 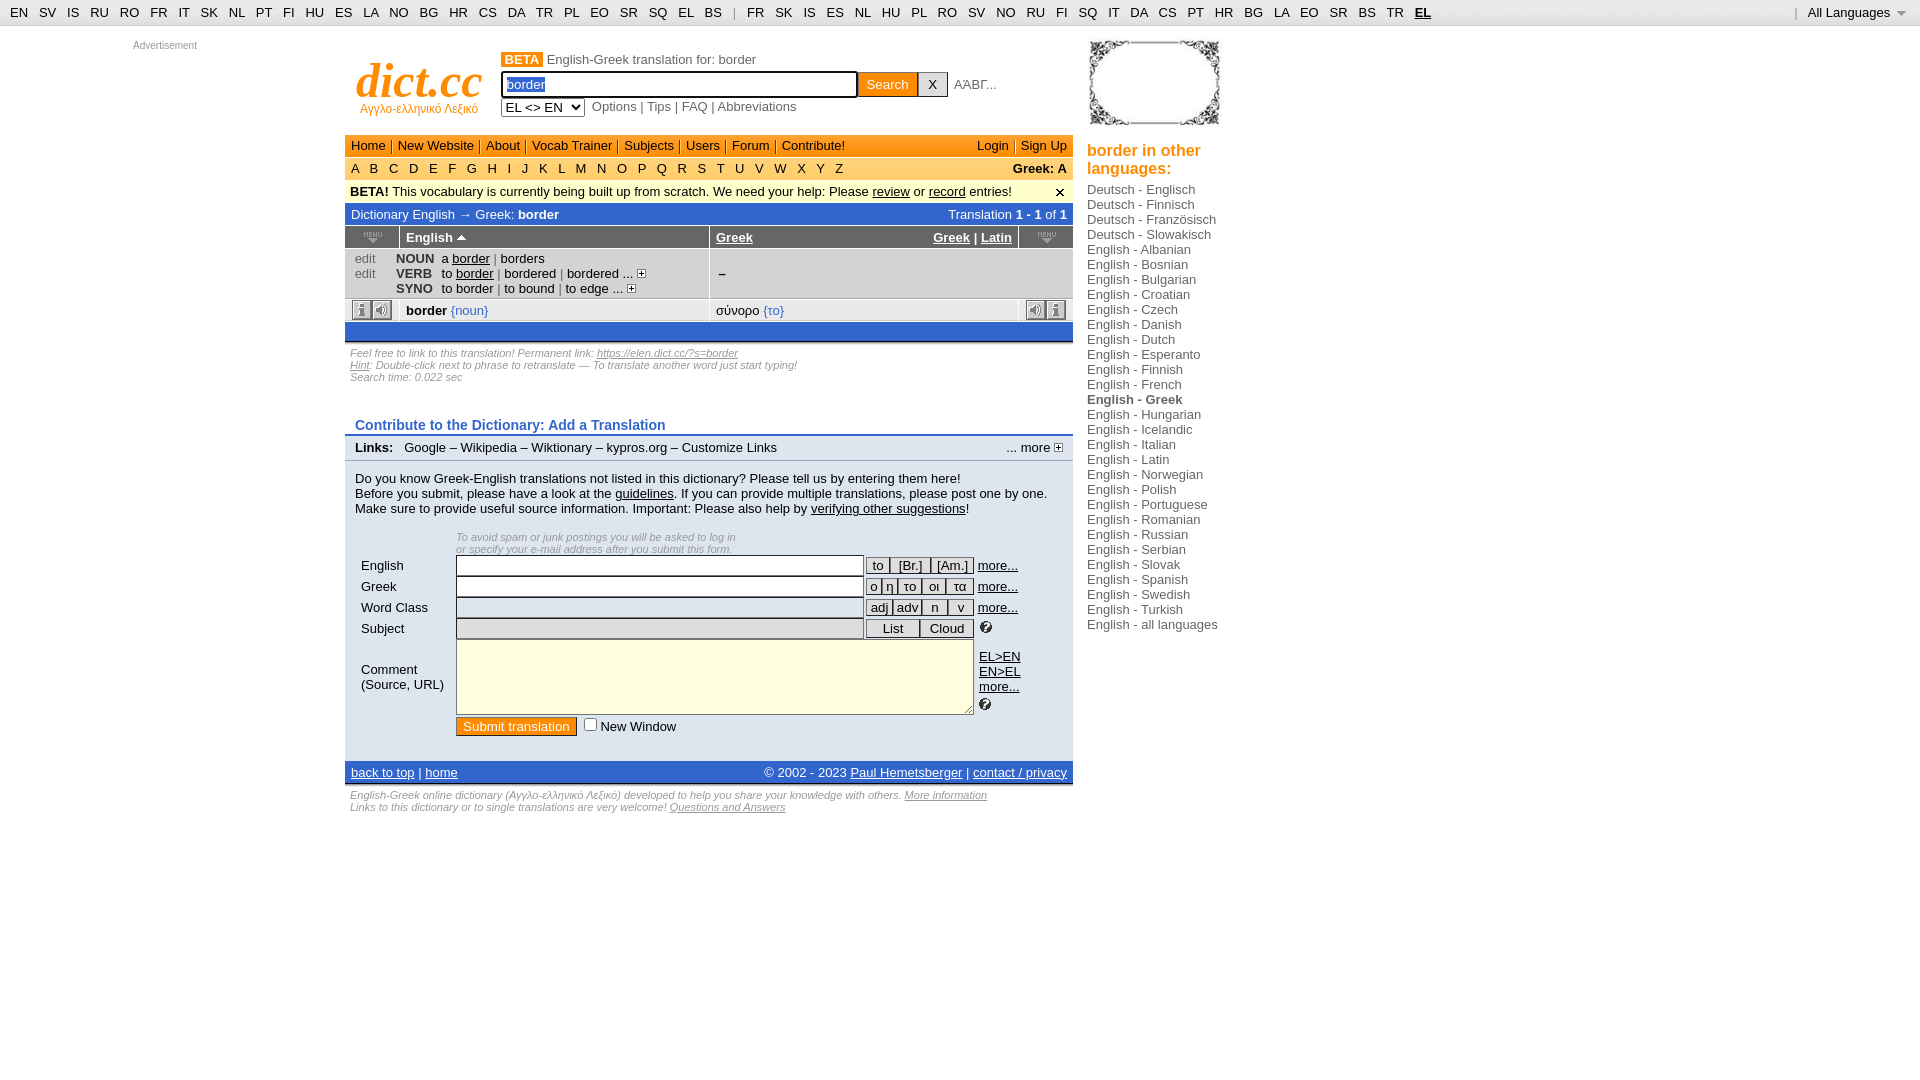 What do you see at coordinates (492, 168) in the screenshot?
I see `H` at bounding box center [492, 168].